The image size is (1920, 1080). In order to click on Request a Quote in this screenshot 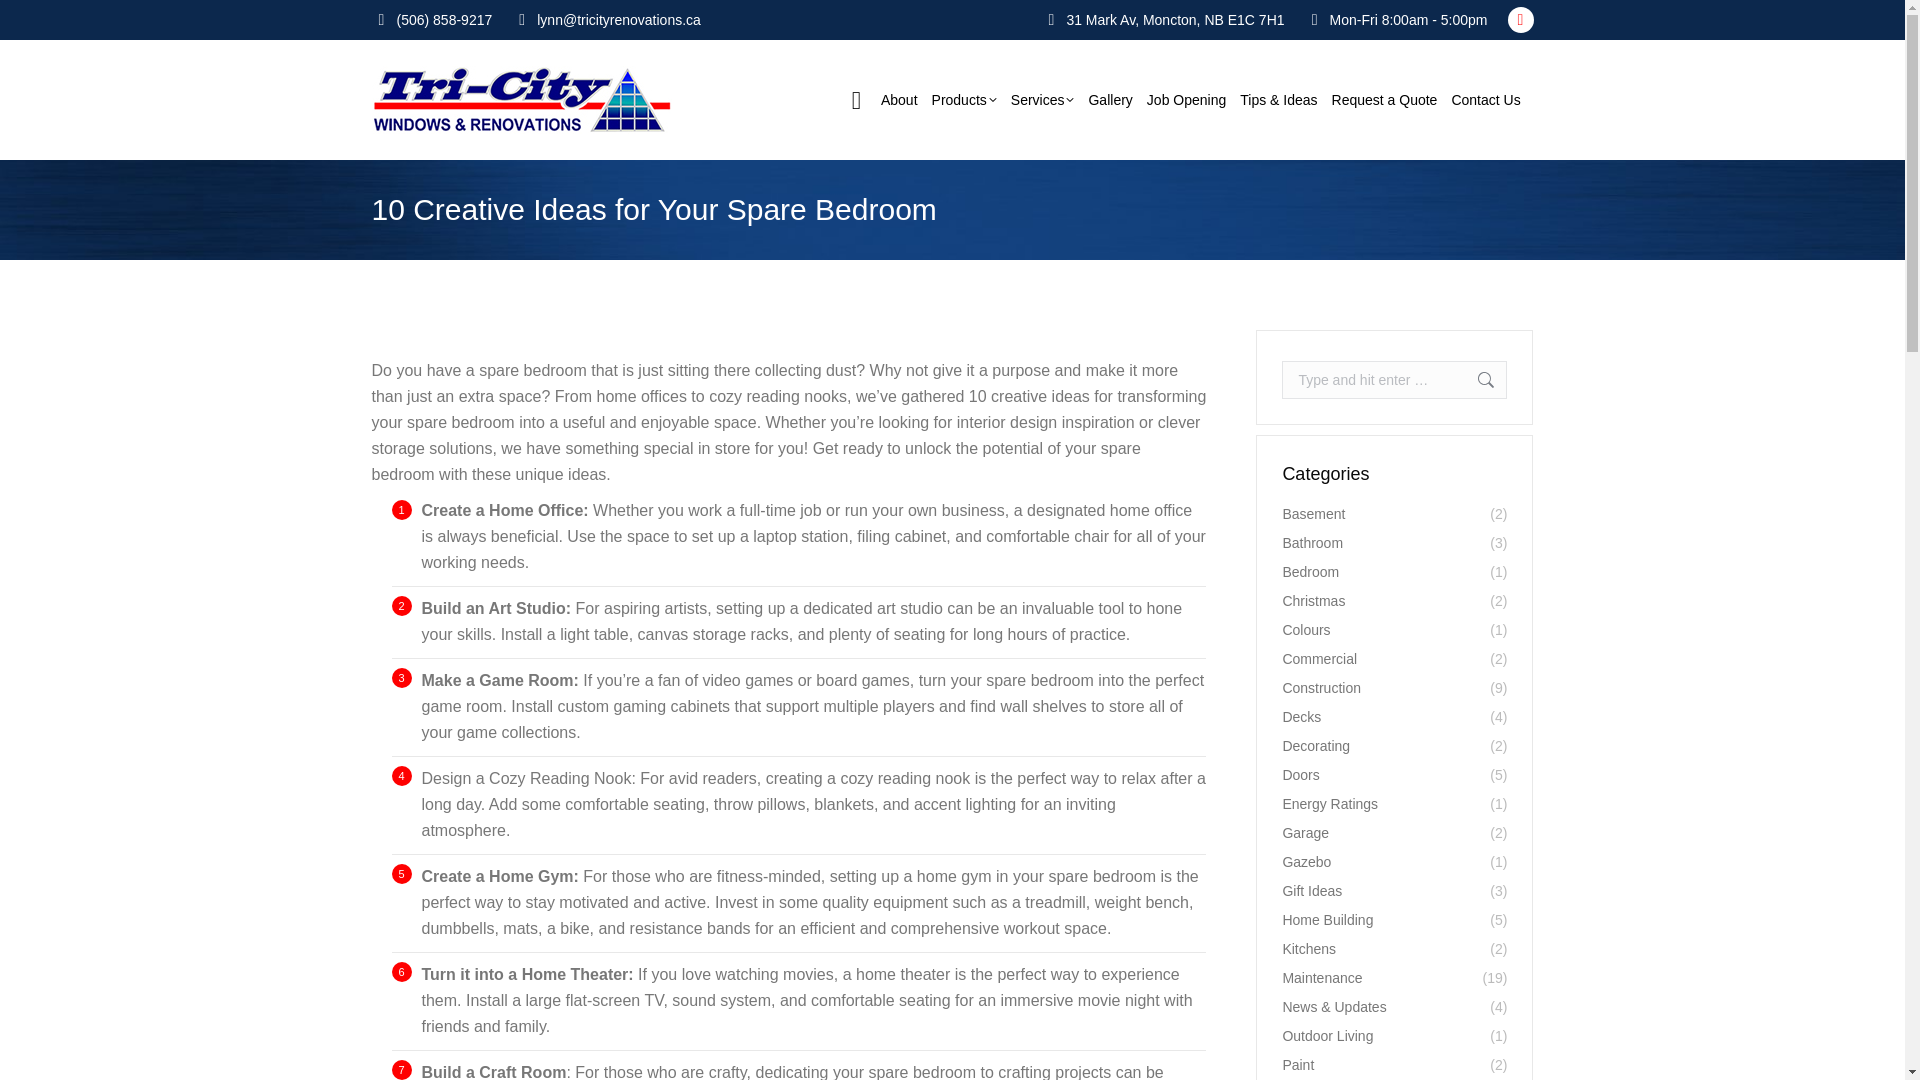, I will do `click(1384, 100)`.